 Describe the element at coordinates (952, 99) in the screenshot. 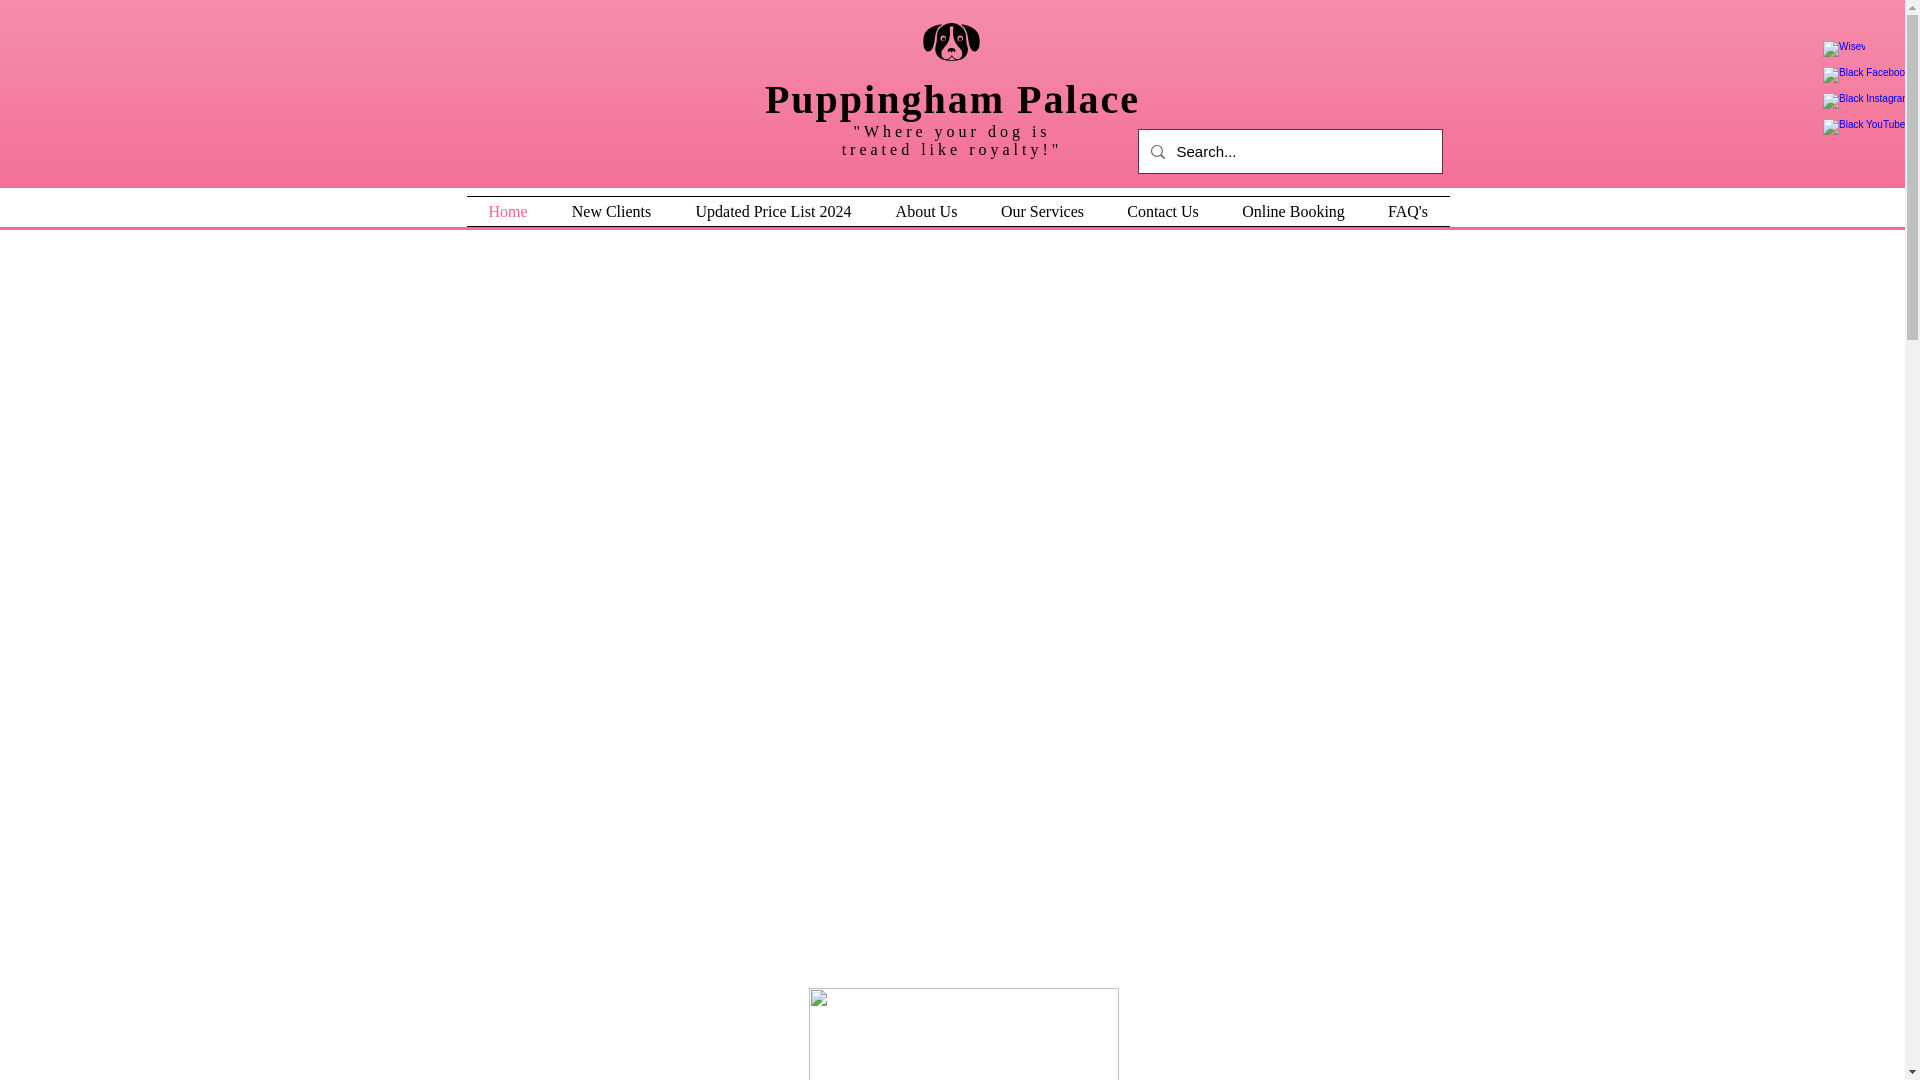

I see `Puppingham Palace` at that location.